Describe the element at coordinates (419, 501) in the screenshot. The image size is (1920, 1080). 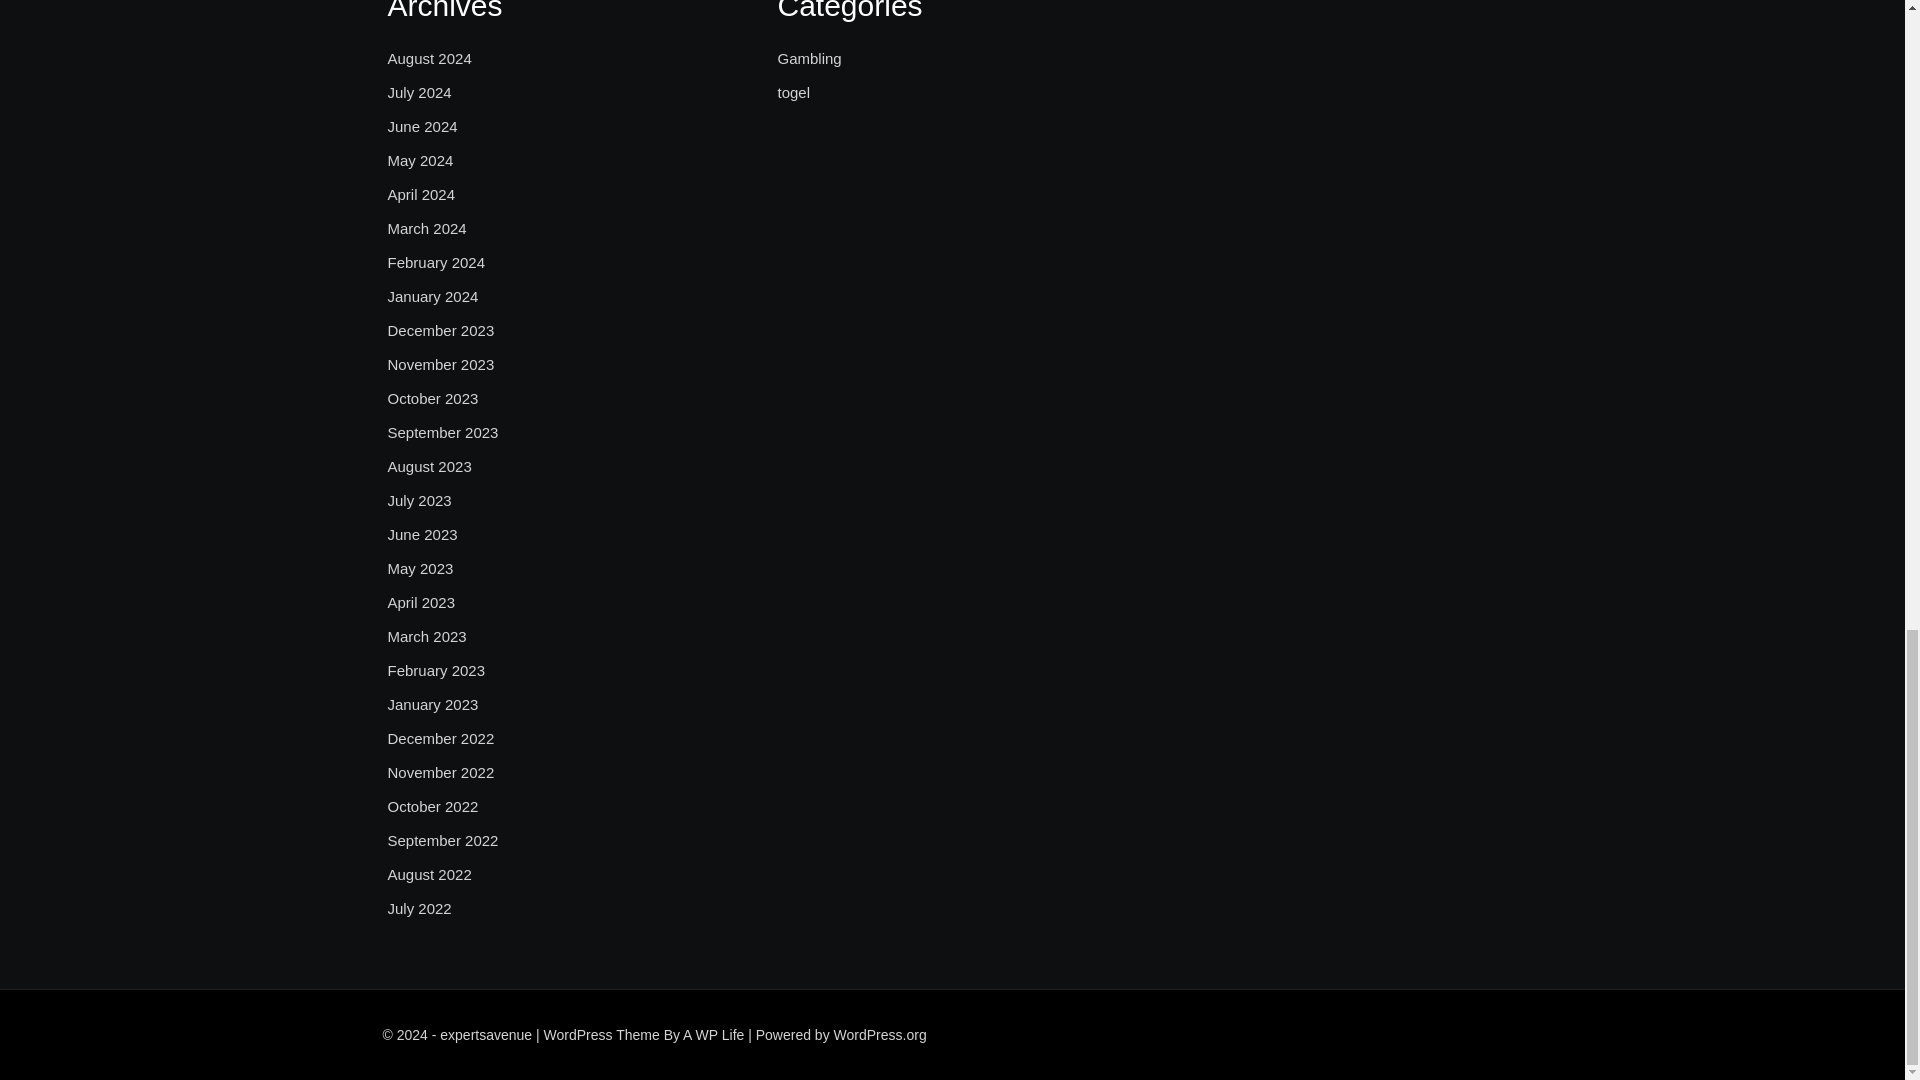
I see `July 2023` at that location.